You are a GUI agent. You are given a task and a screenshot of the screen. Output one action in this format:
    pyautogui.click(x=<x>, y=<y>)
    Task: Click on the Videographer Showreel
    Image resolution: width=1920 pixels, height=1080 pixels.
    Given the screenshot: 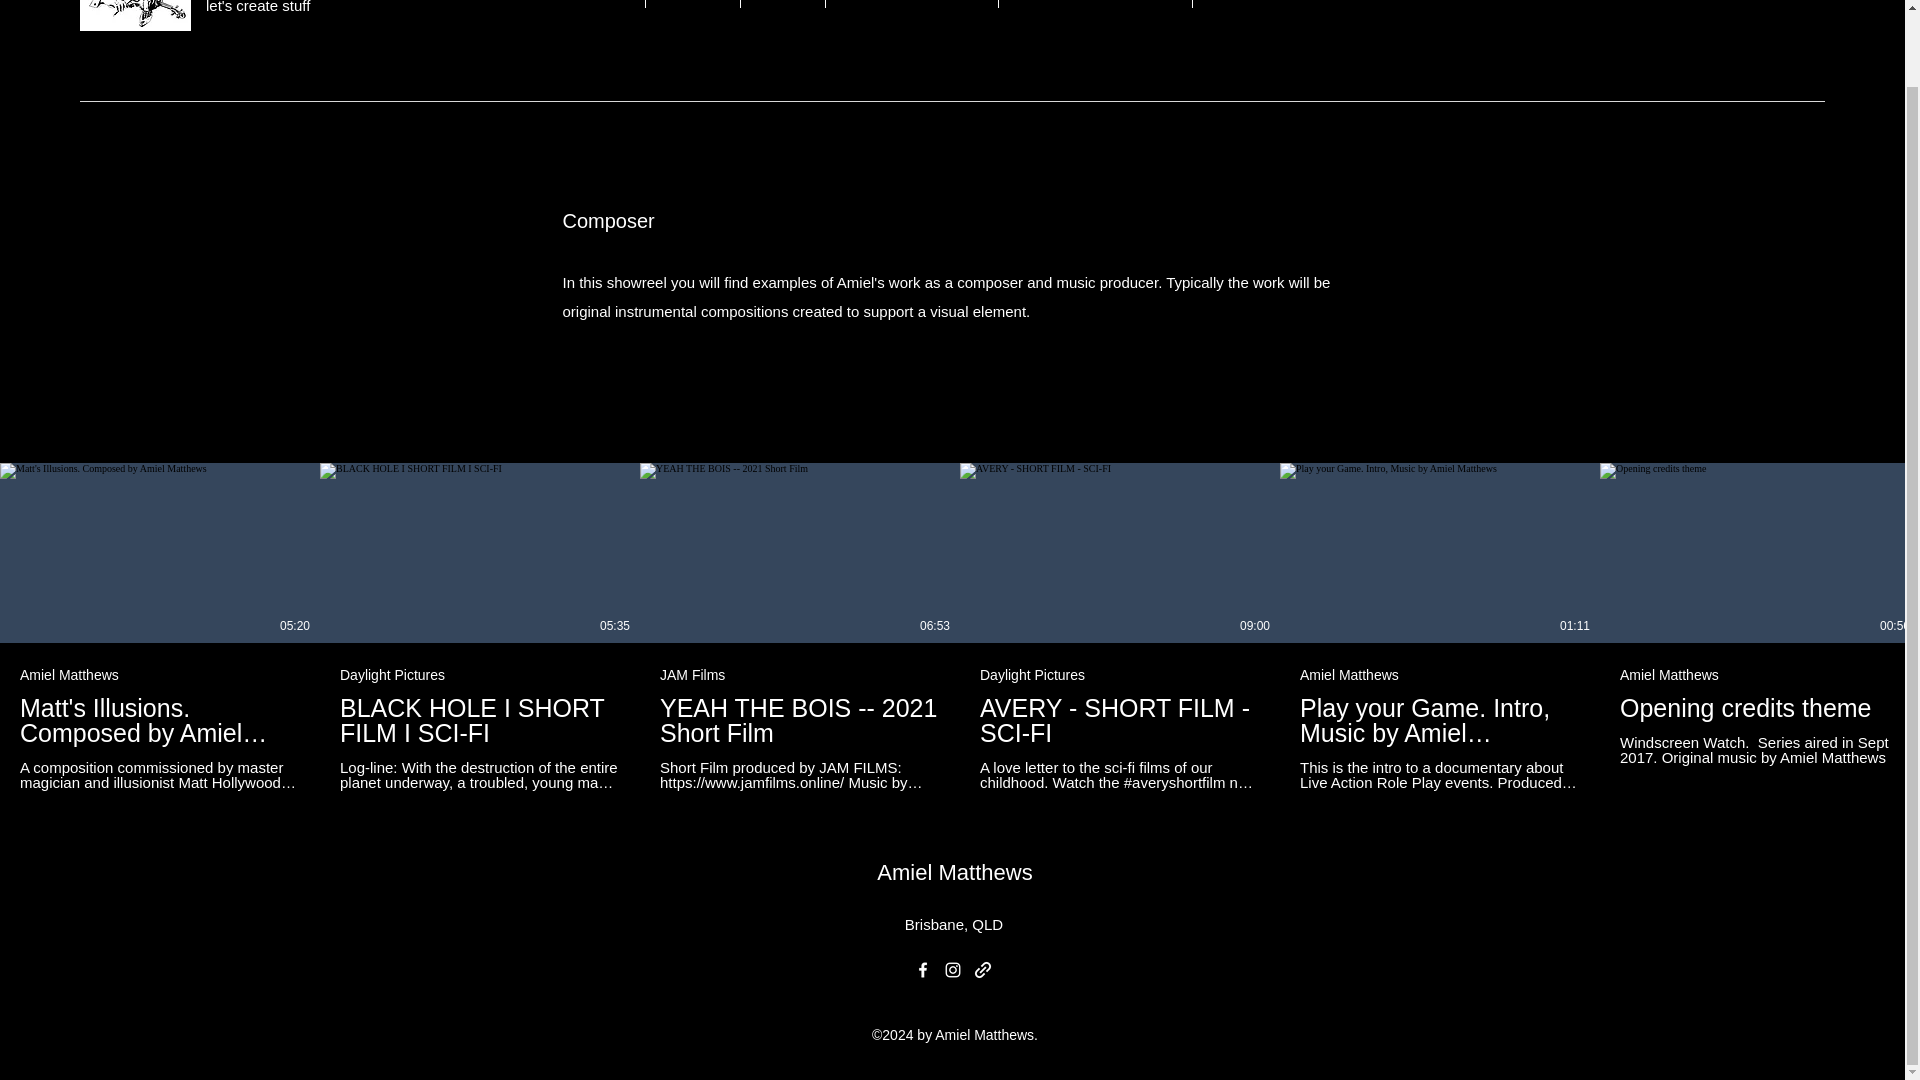 What is the action you would take?
    pyautogui.click(x=1095, y=4)
    